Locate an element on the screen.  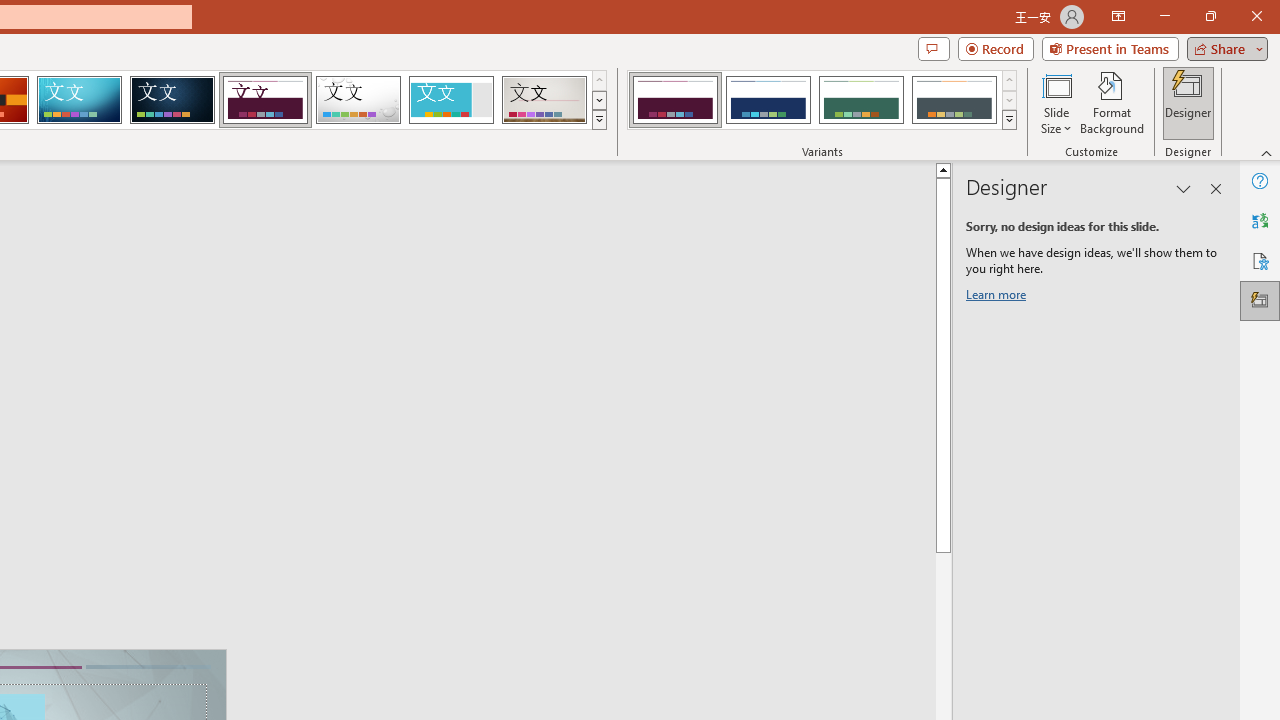
Learn more is located at coordinates (998, 298).